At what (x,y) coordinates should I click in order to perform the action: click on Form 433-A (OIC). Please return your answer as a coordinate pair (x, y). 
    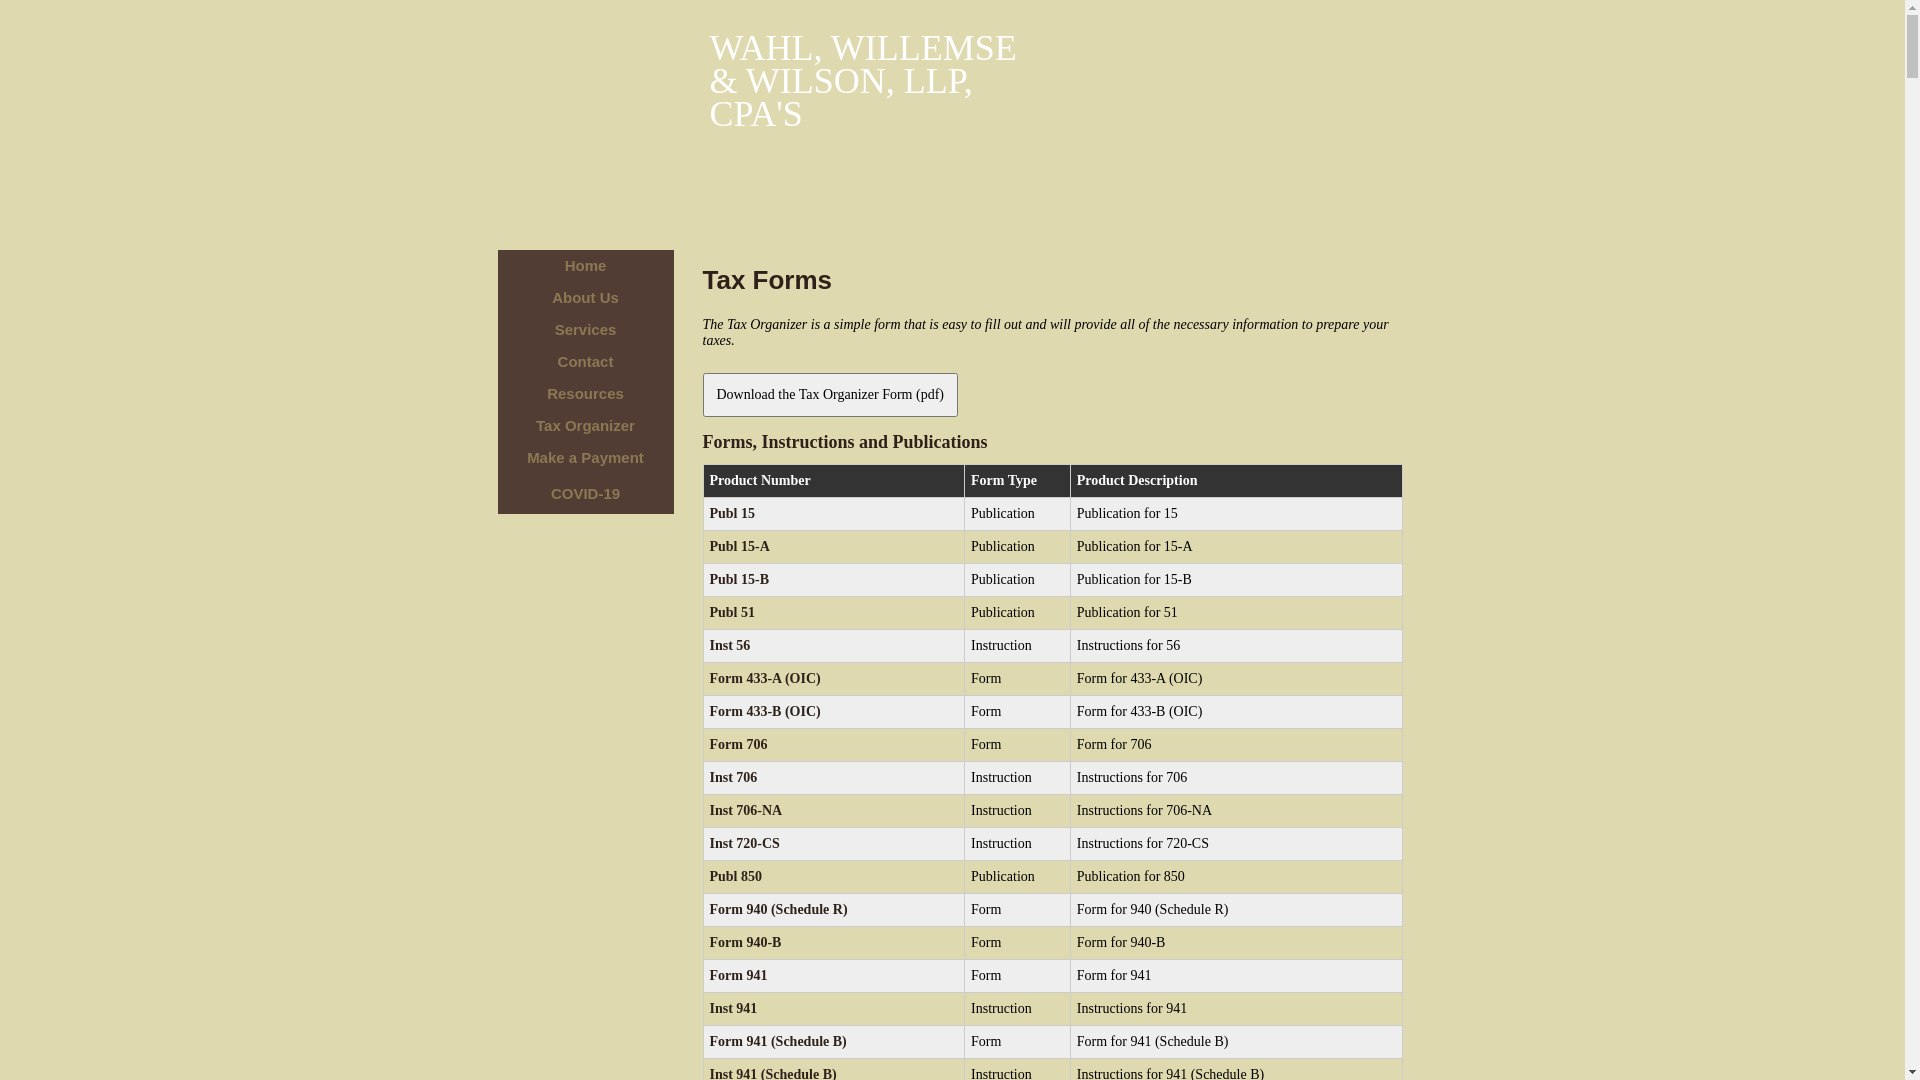
    Looking at the image, I should click on (766, 678).